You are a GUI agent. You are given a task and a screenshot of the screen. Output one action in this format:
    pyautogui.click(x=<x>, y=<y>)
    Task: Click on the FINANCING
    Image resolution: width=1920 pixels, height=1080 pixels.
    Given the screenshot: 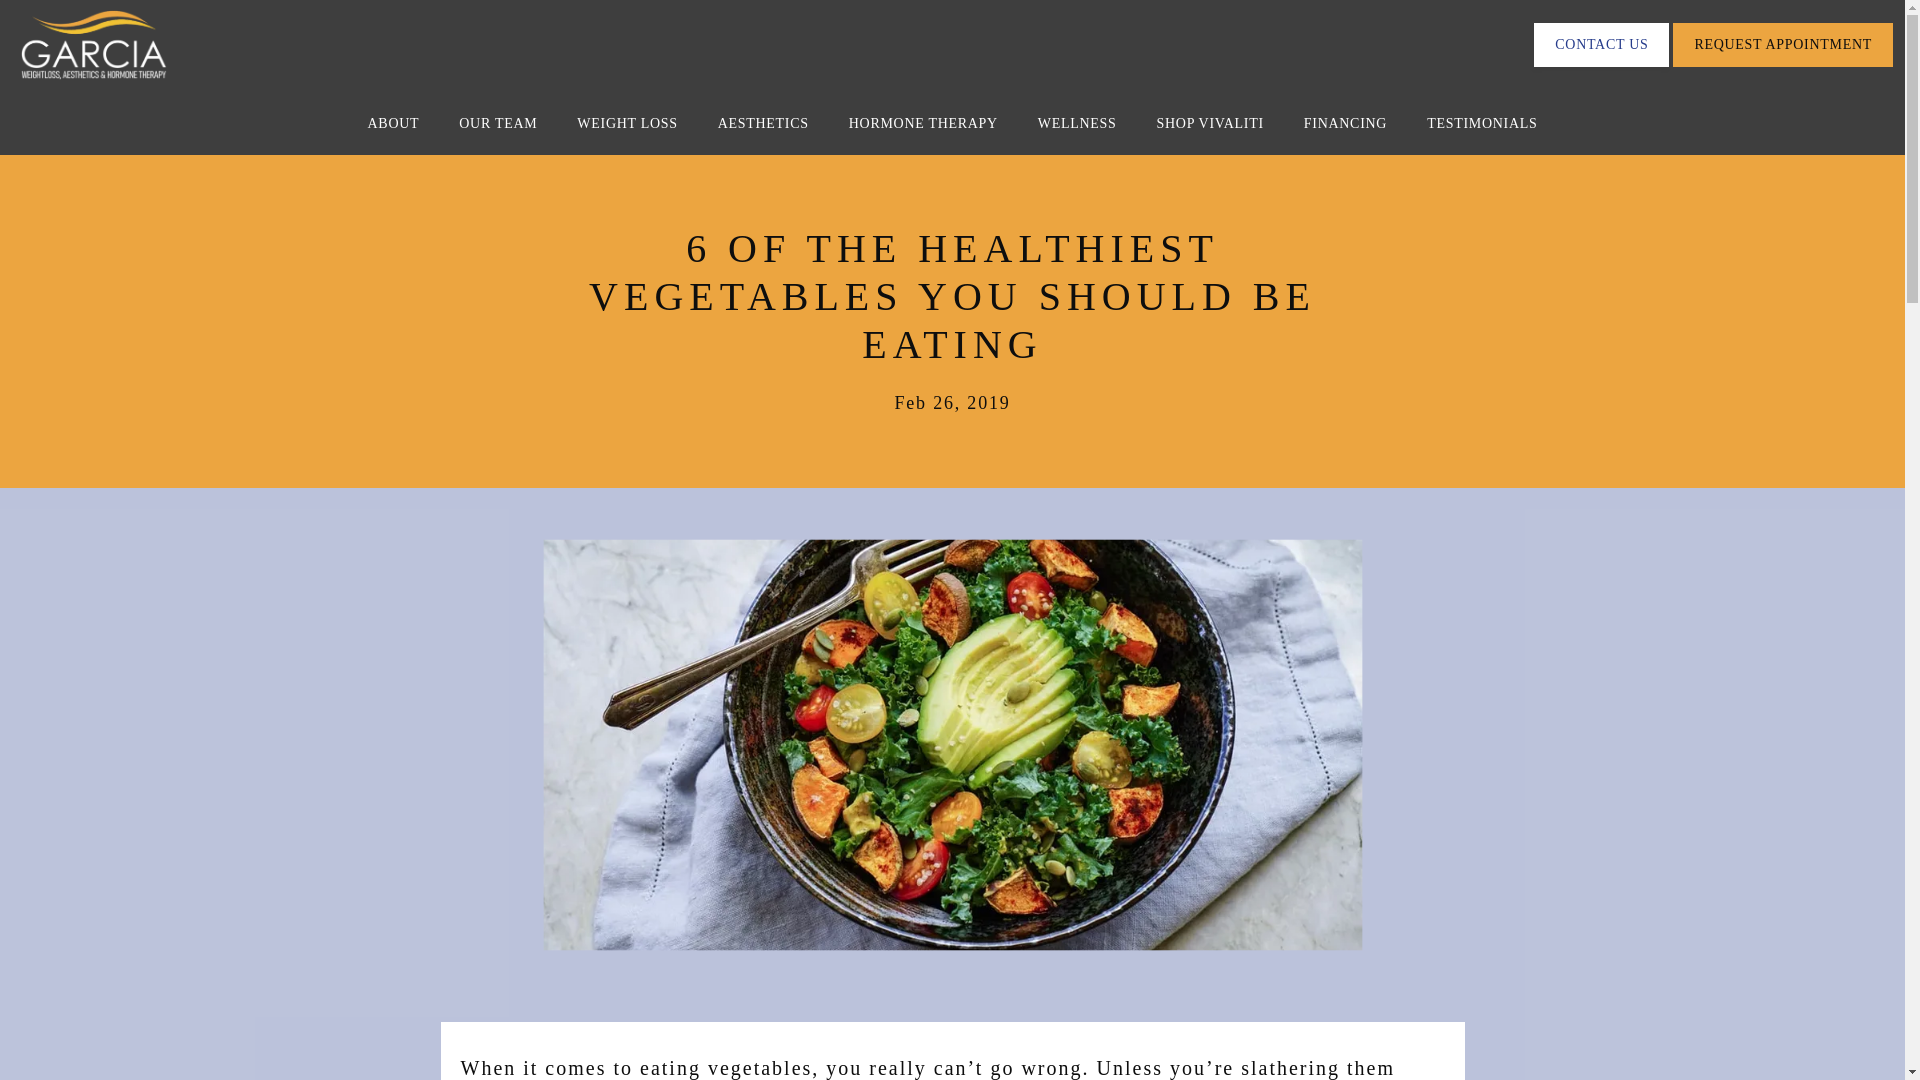 What is the action you would take?
    pyautogui.click(x=1344, y=122)
    